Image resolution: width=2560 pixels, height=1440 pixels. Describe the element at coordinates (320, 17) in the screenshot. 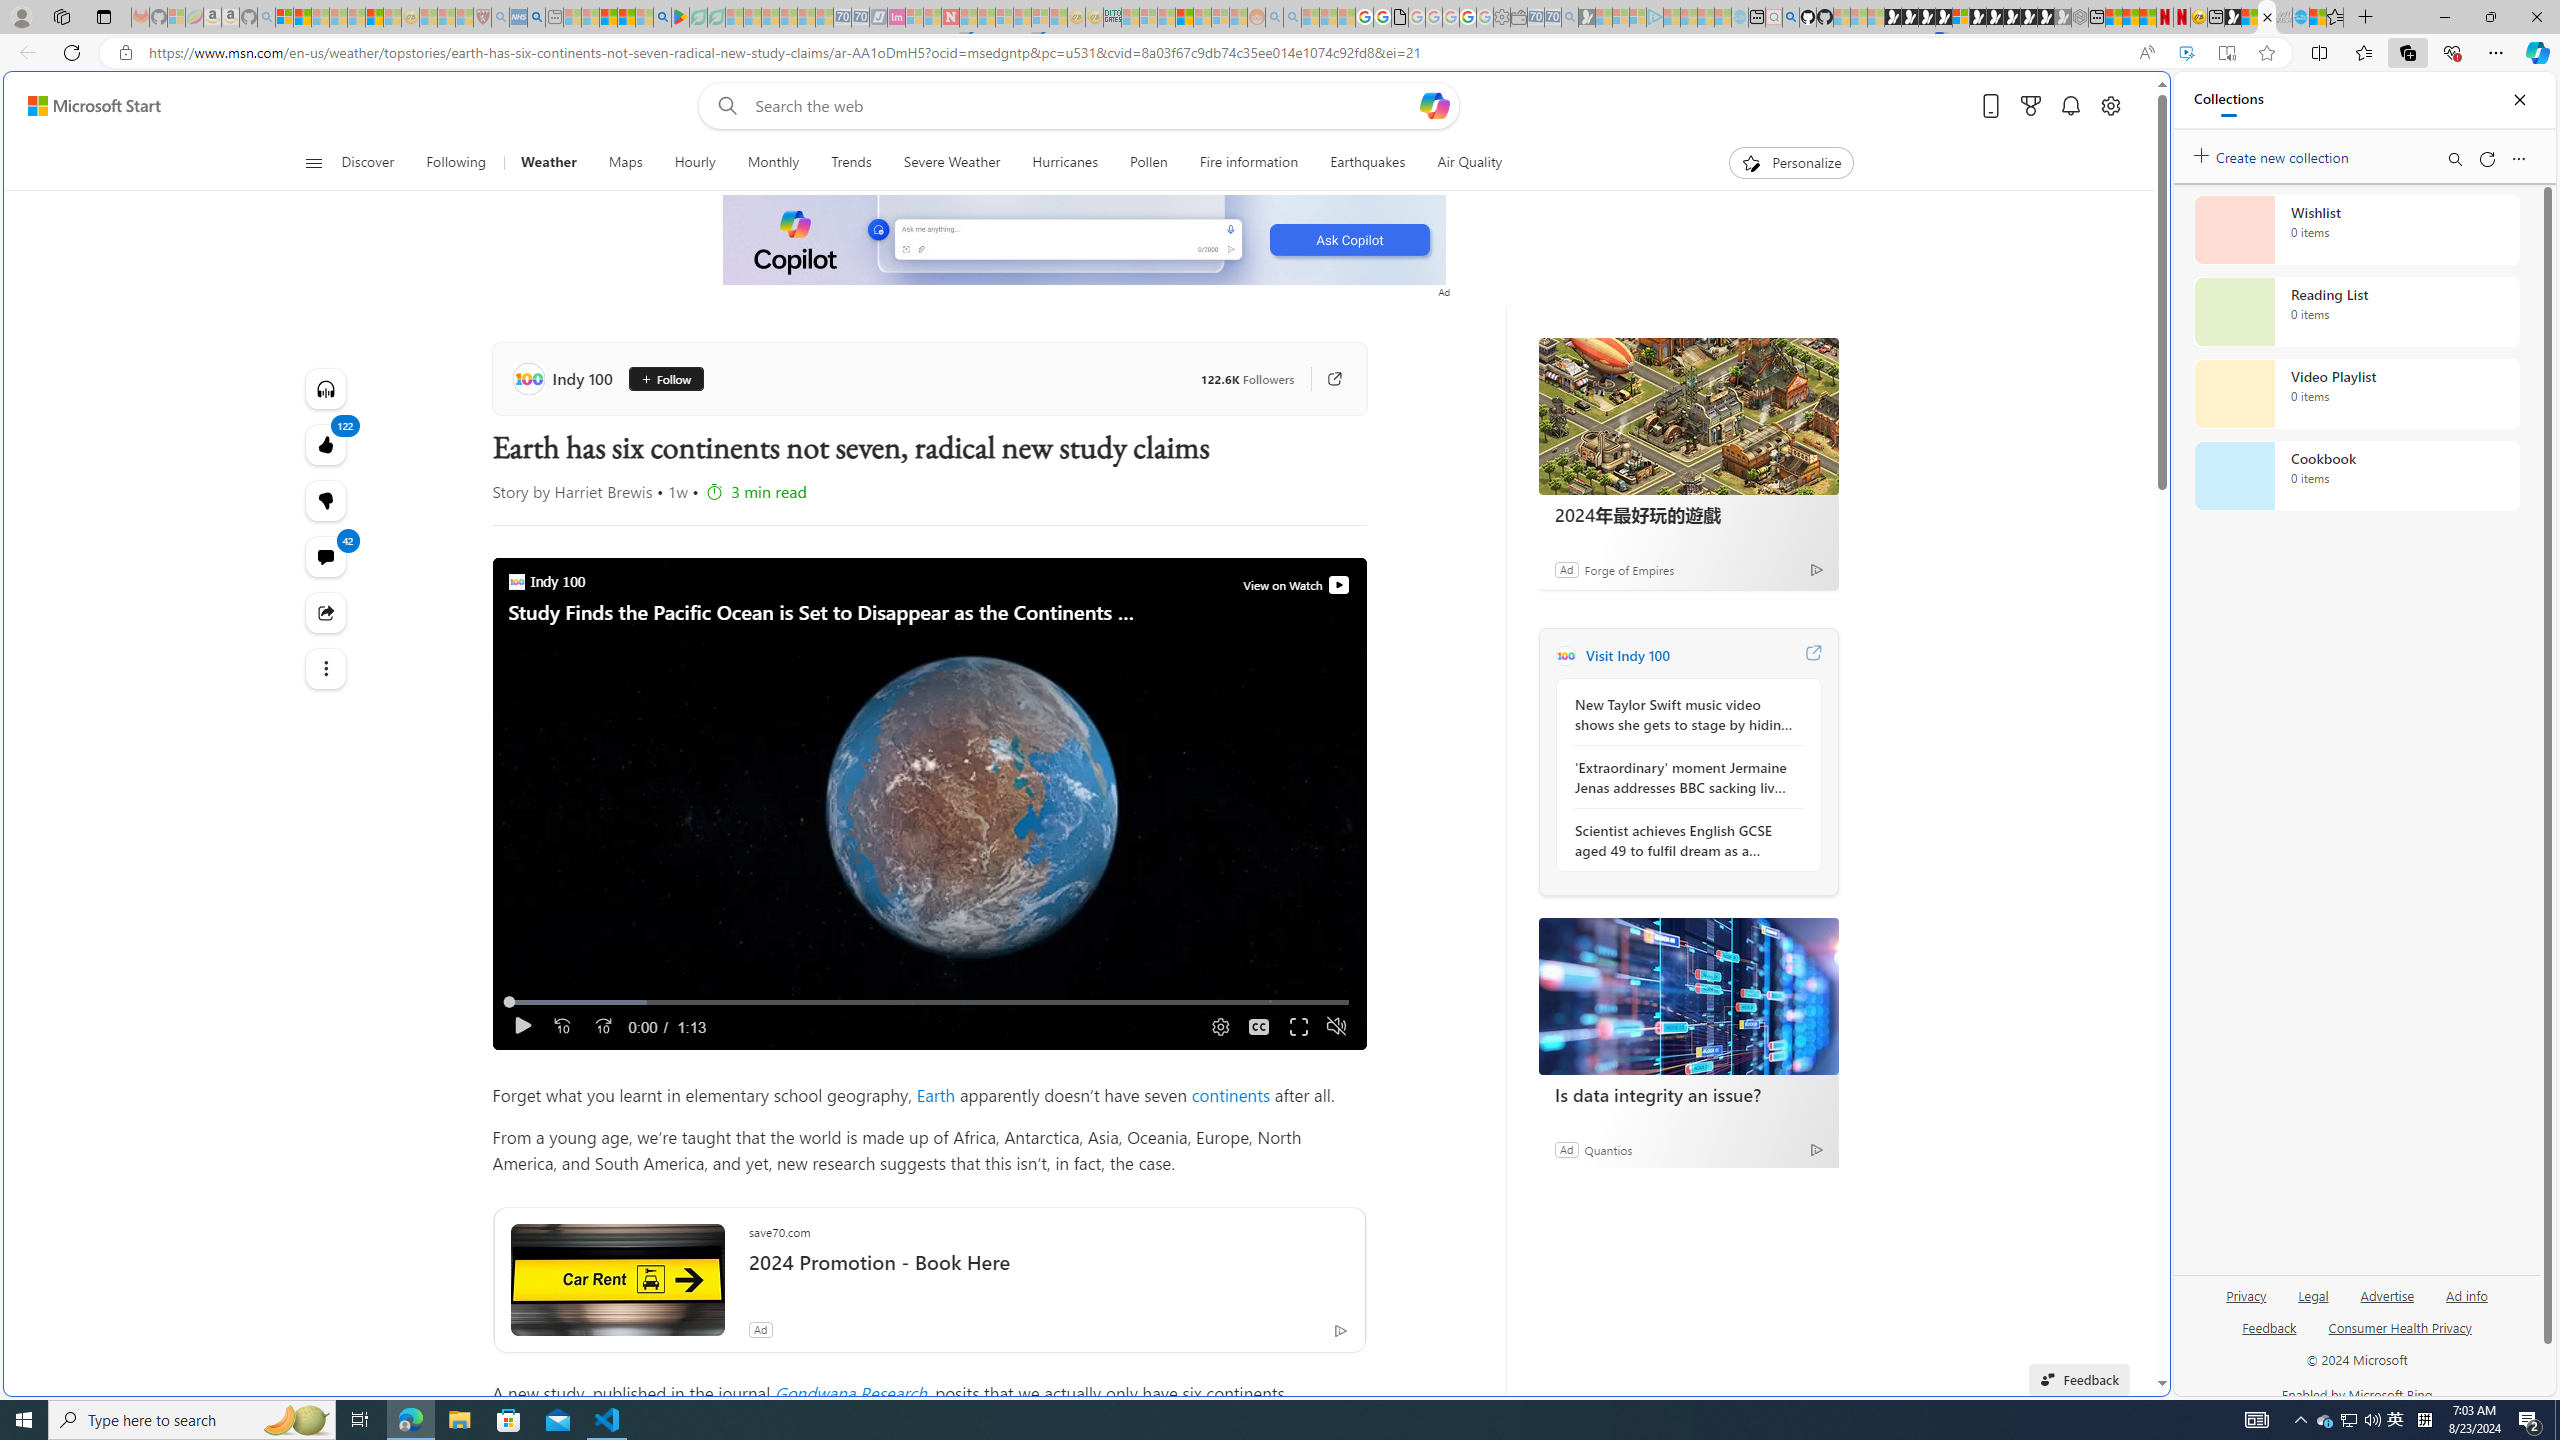

I see `The Weather Channel - MSN - Sleeping` at that location.